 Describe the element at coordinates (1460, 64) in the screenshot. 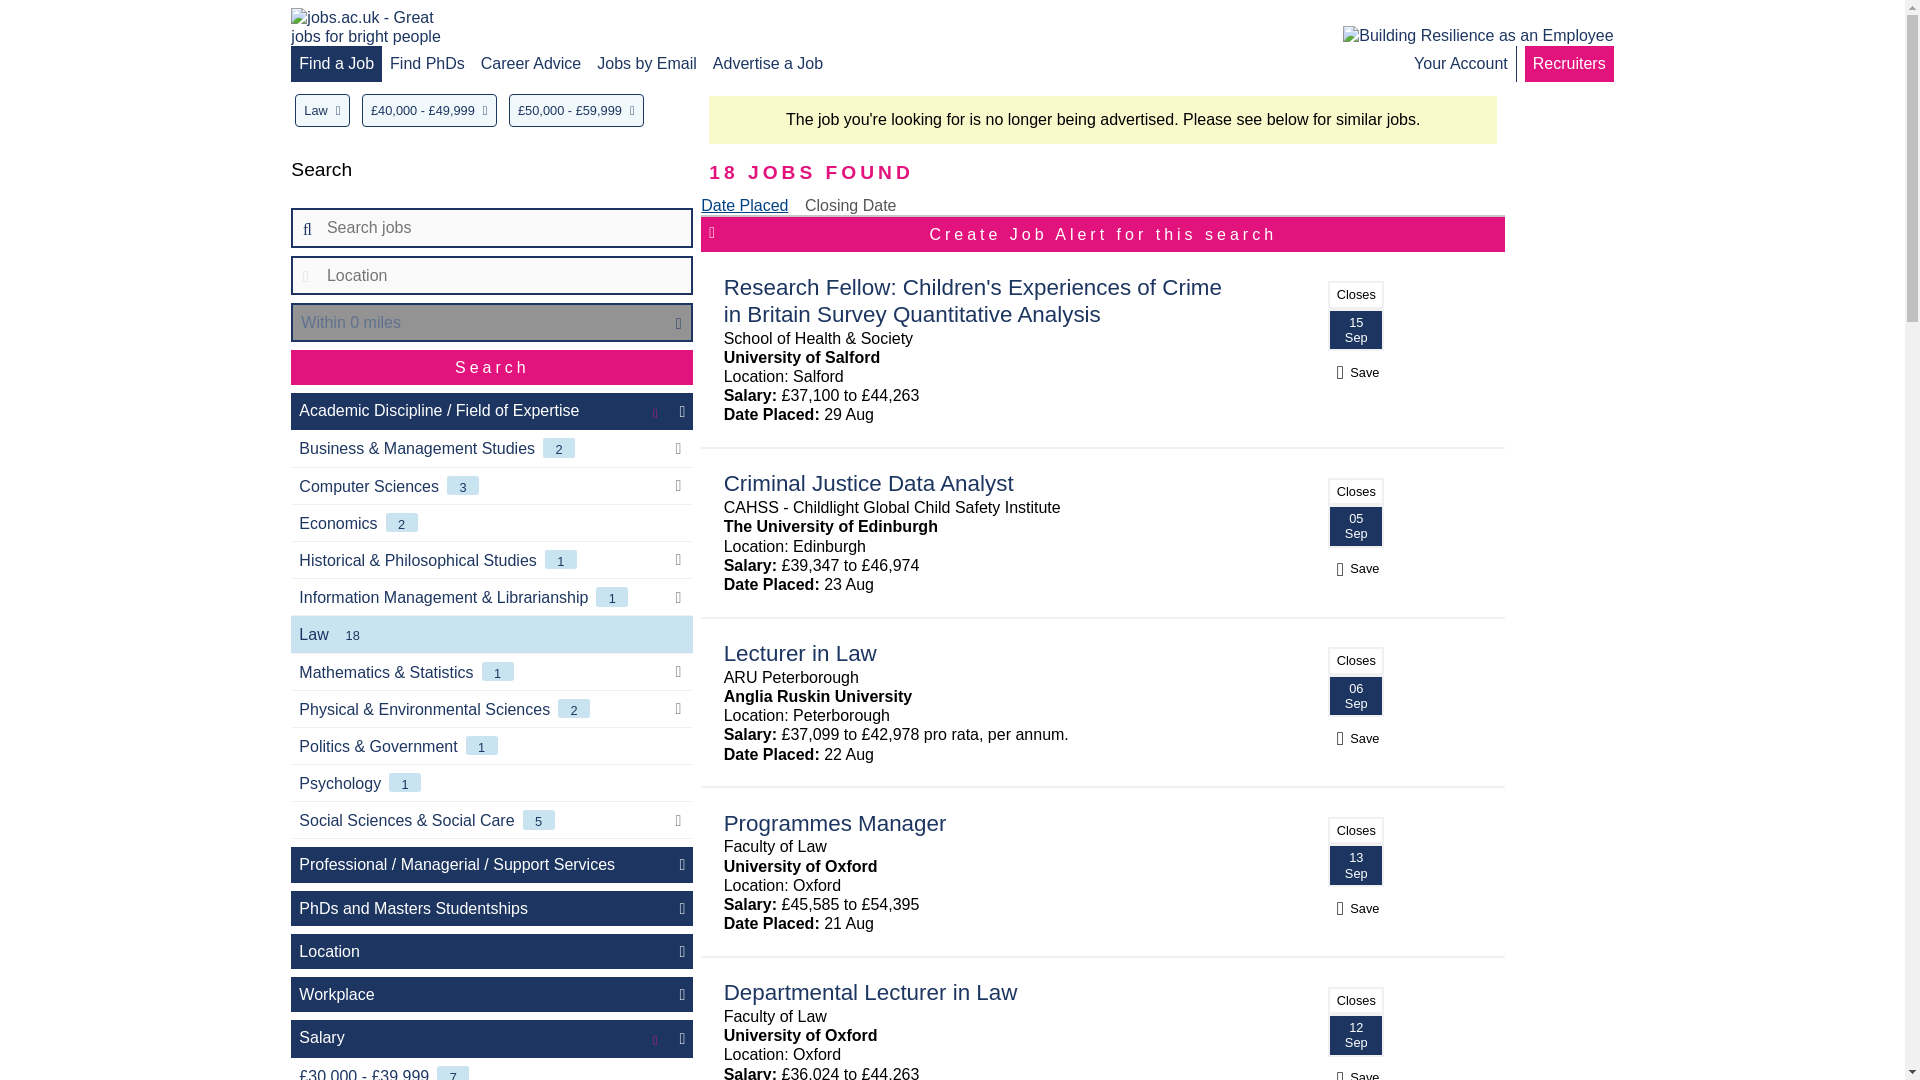

I see `Your Account` at that location.